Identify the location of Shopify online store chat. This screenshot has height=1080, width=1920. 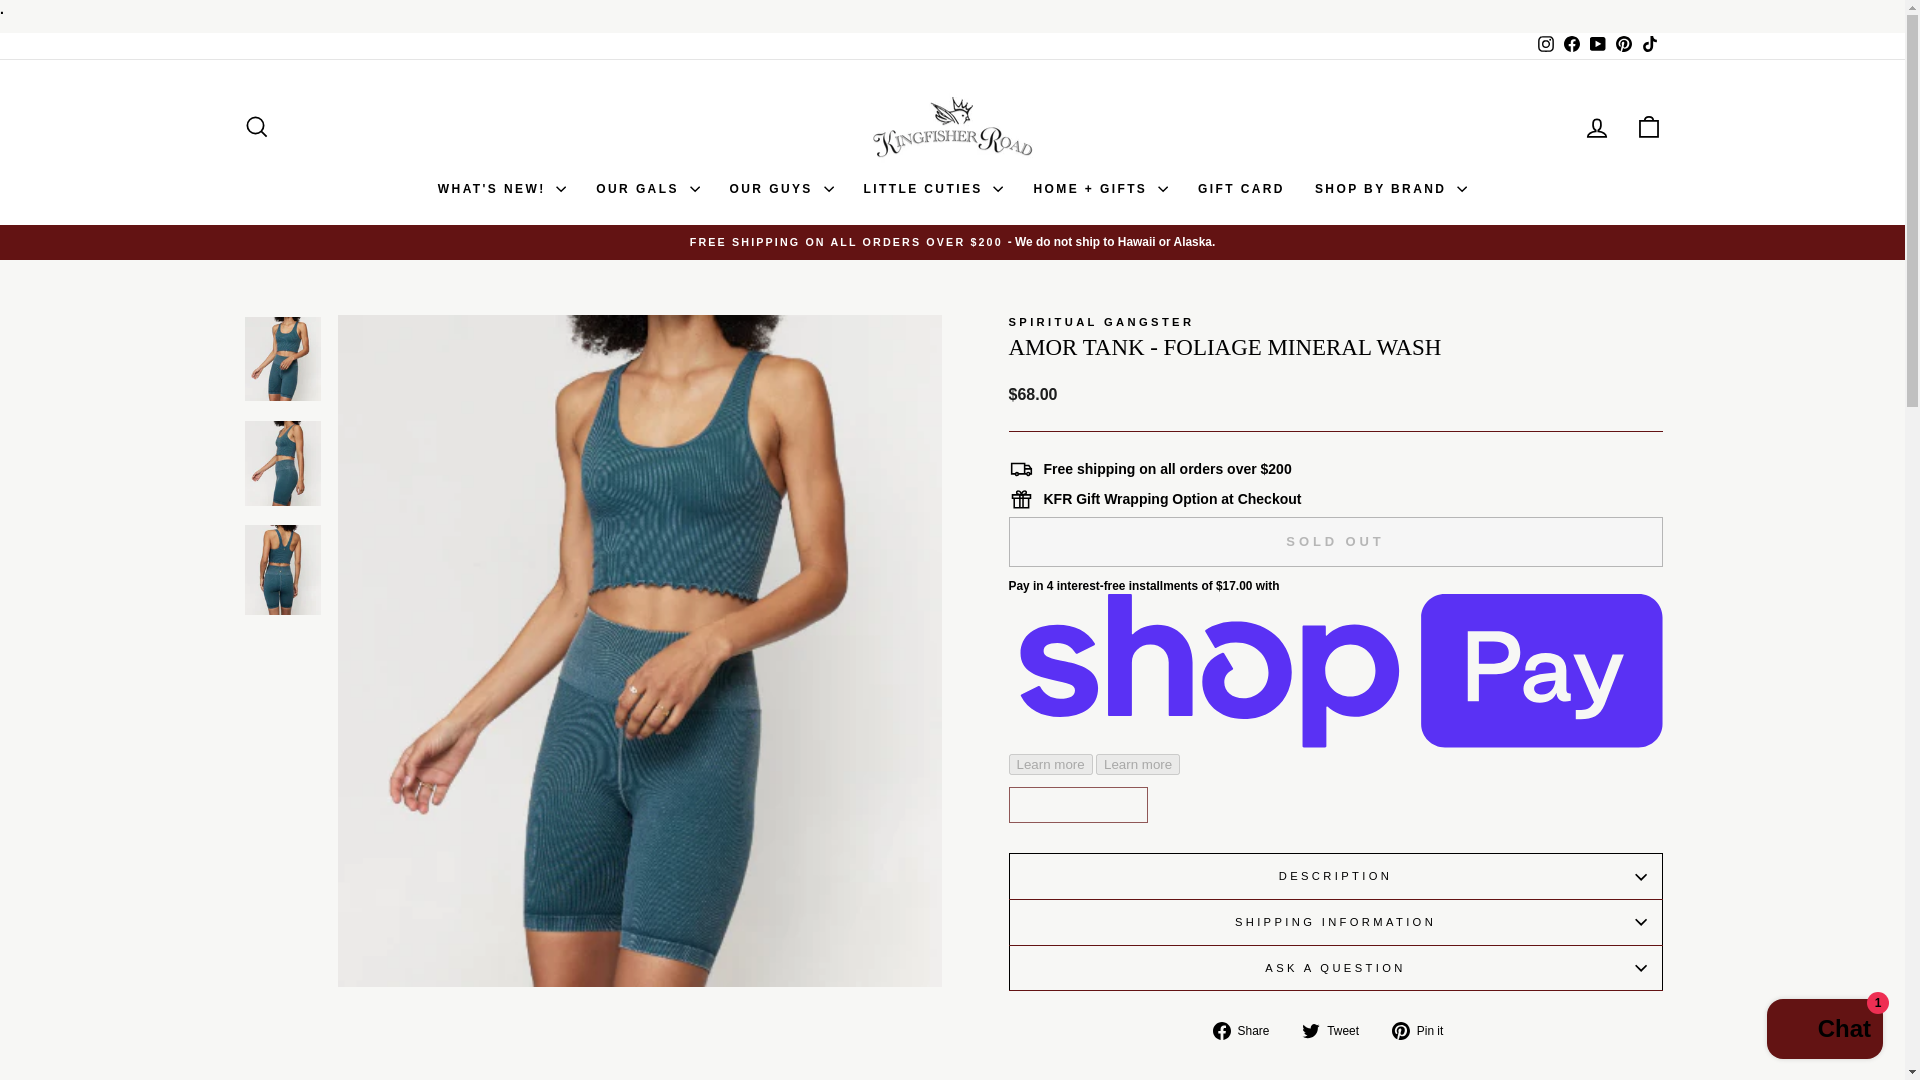
(1824, 1031).